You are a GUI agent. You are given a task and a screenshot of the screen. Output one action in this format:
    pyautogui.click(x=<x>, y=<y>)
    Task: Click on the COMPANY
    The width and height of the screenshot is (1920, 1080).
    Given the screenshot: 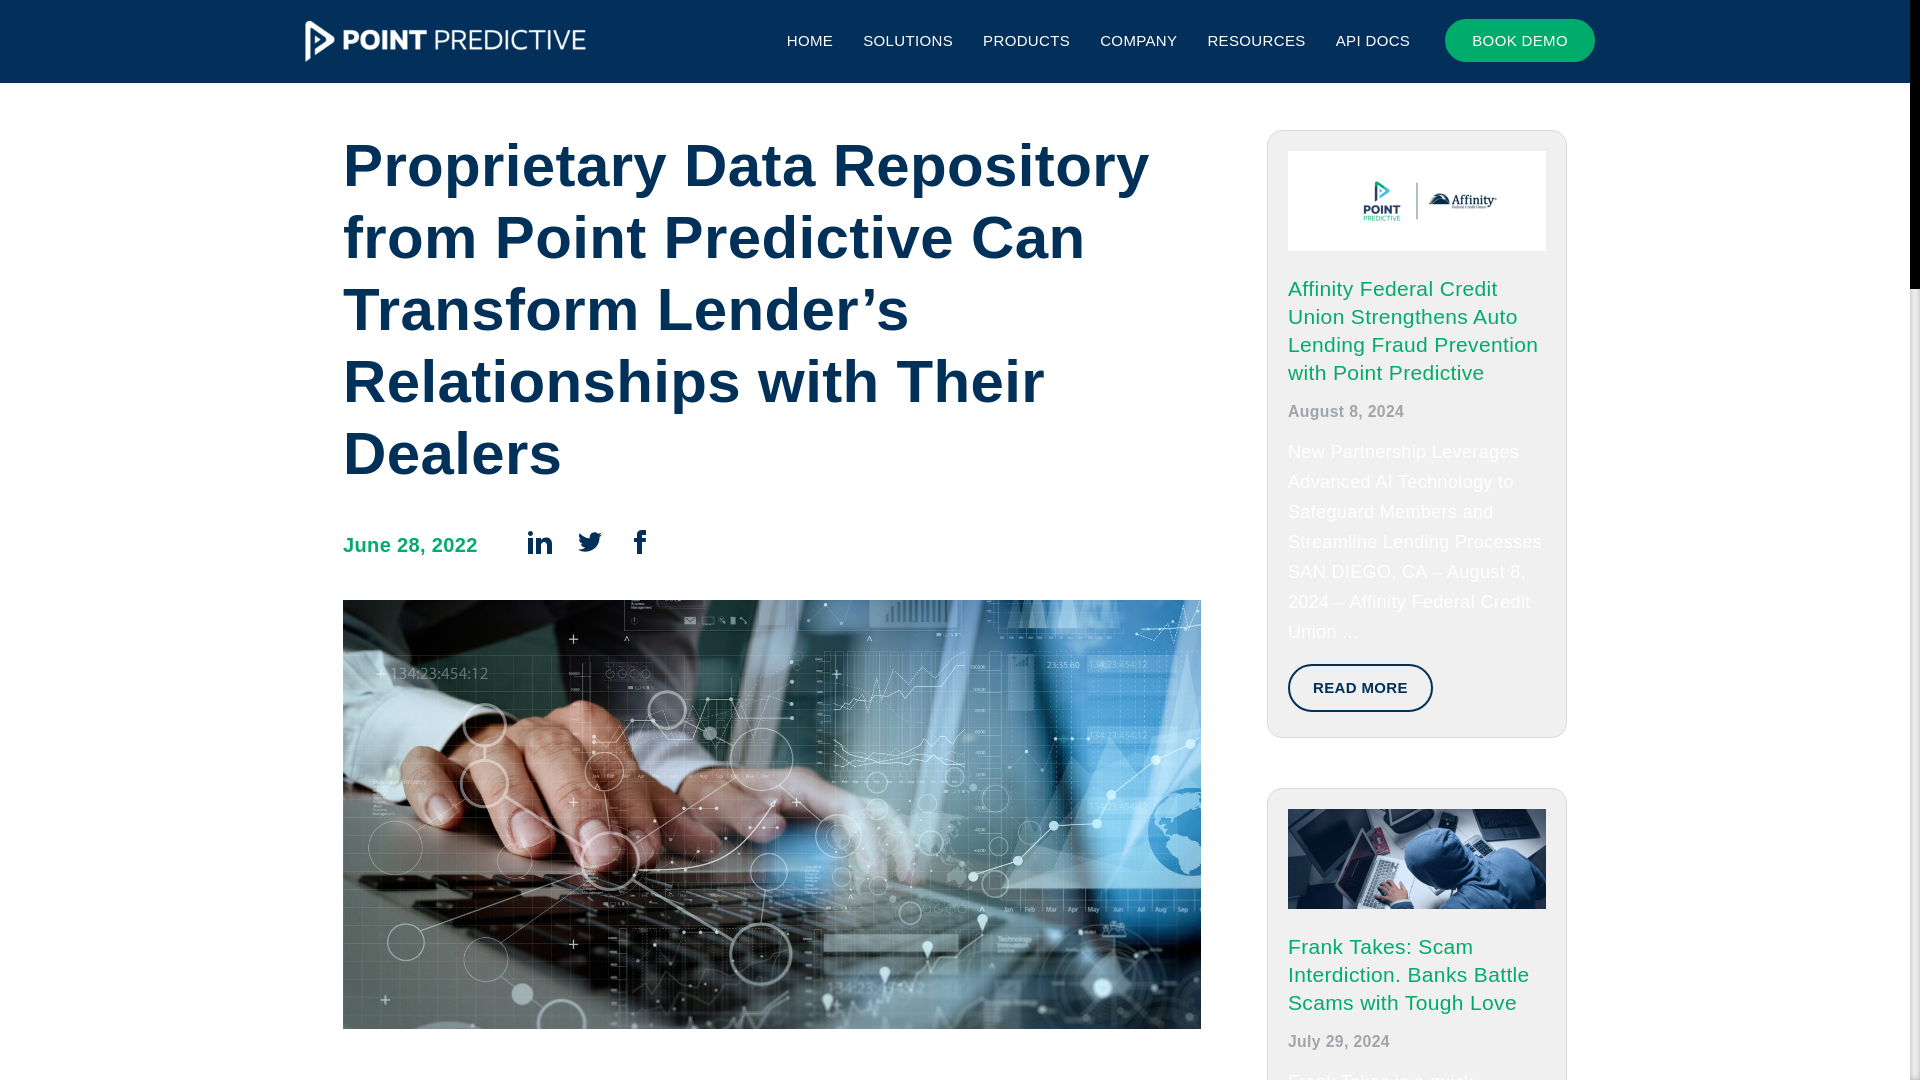 What is the action you would take?
    pyautogui.click(x=1138, y=40)
    